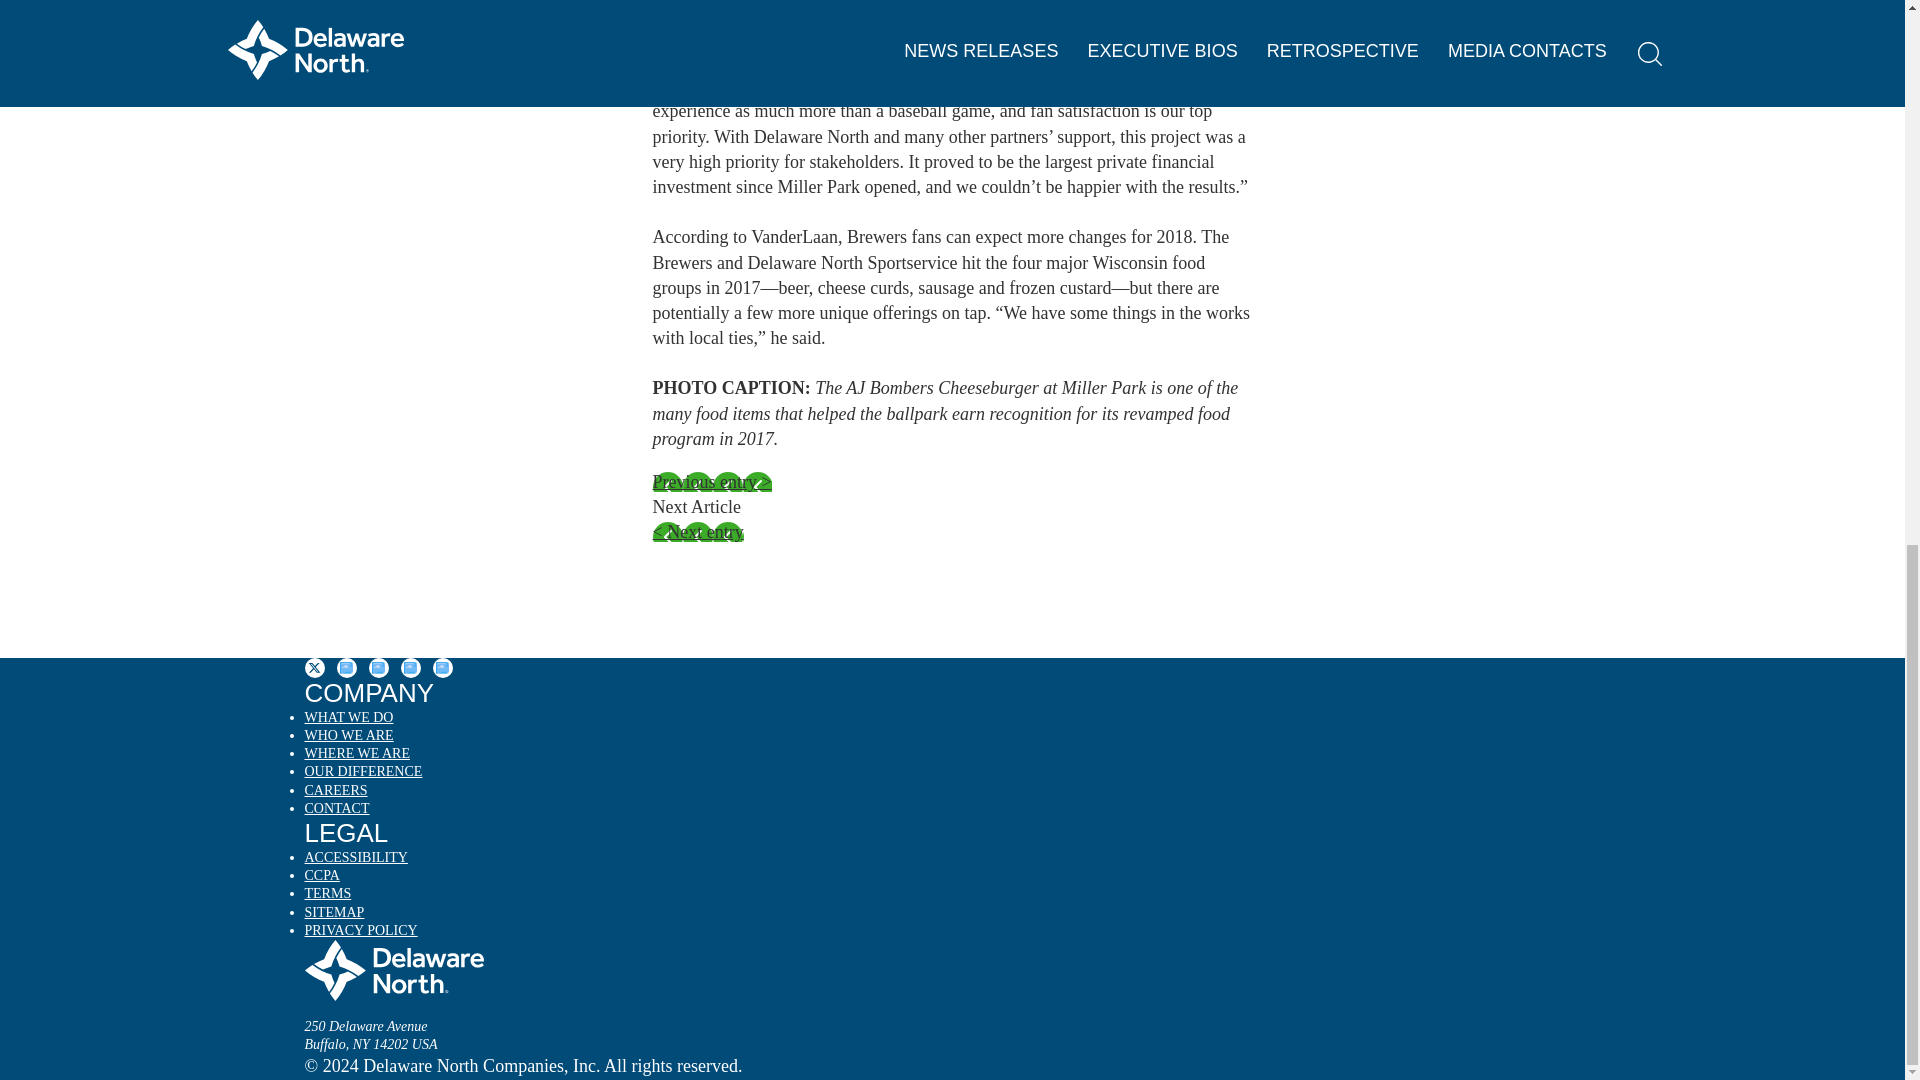  Describe the element at coordinates (356, 754) in the screenshot. I see `WHERE WE ARE` at that location.